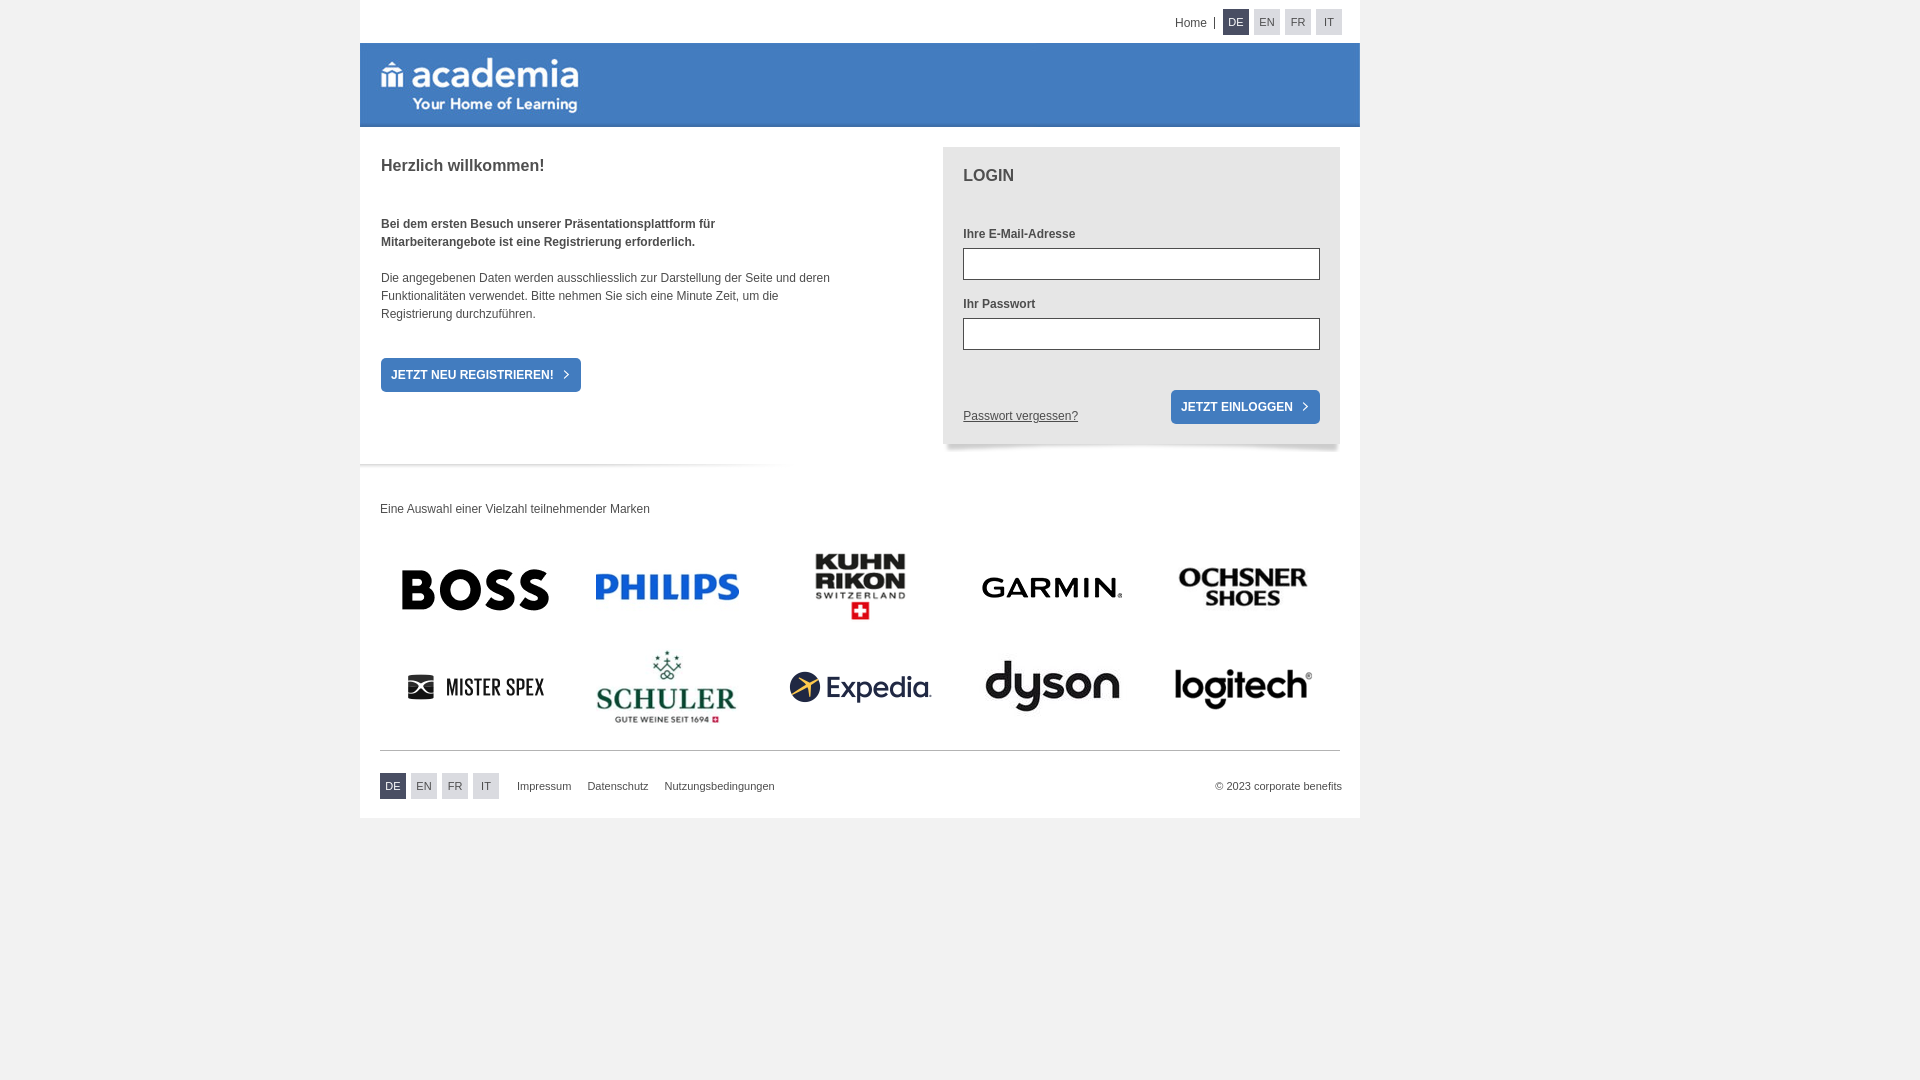  Describe the element at coordinates (1298, 22) in the screenshot. I see `FR` at that location.